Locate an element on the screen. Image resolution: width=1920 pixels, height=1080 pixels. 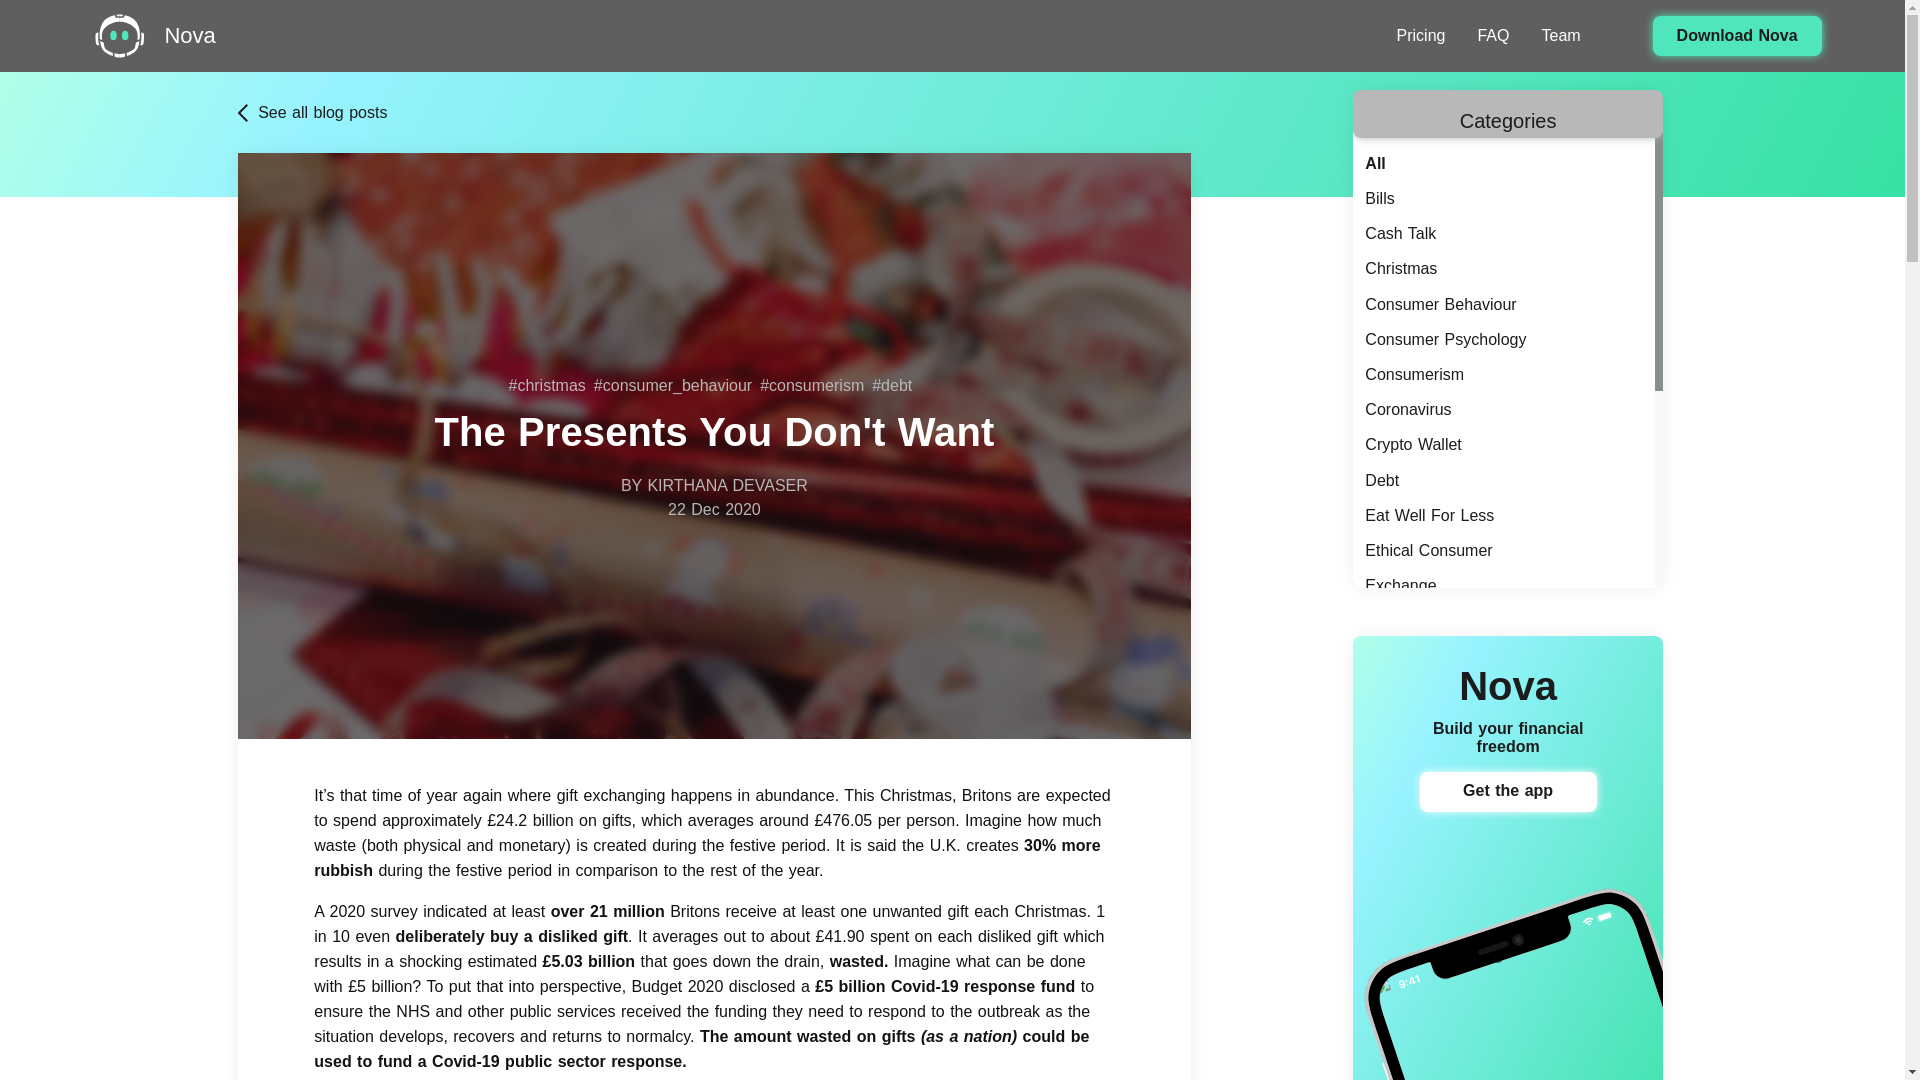
Nova is located at coordinates (189, 35).